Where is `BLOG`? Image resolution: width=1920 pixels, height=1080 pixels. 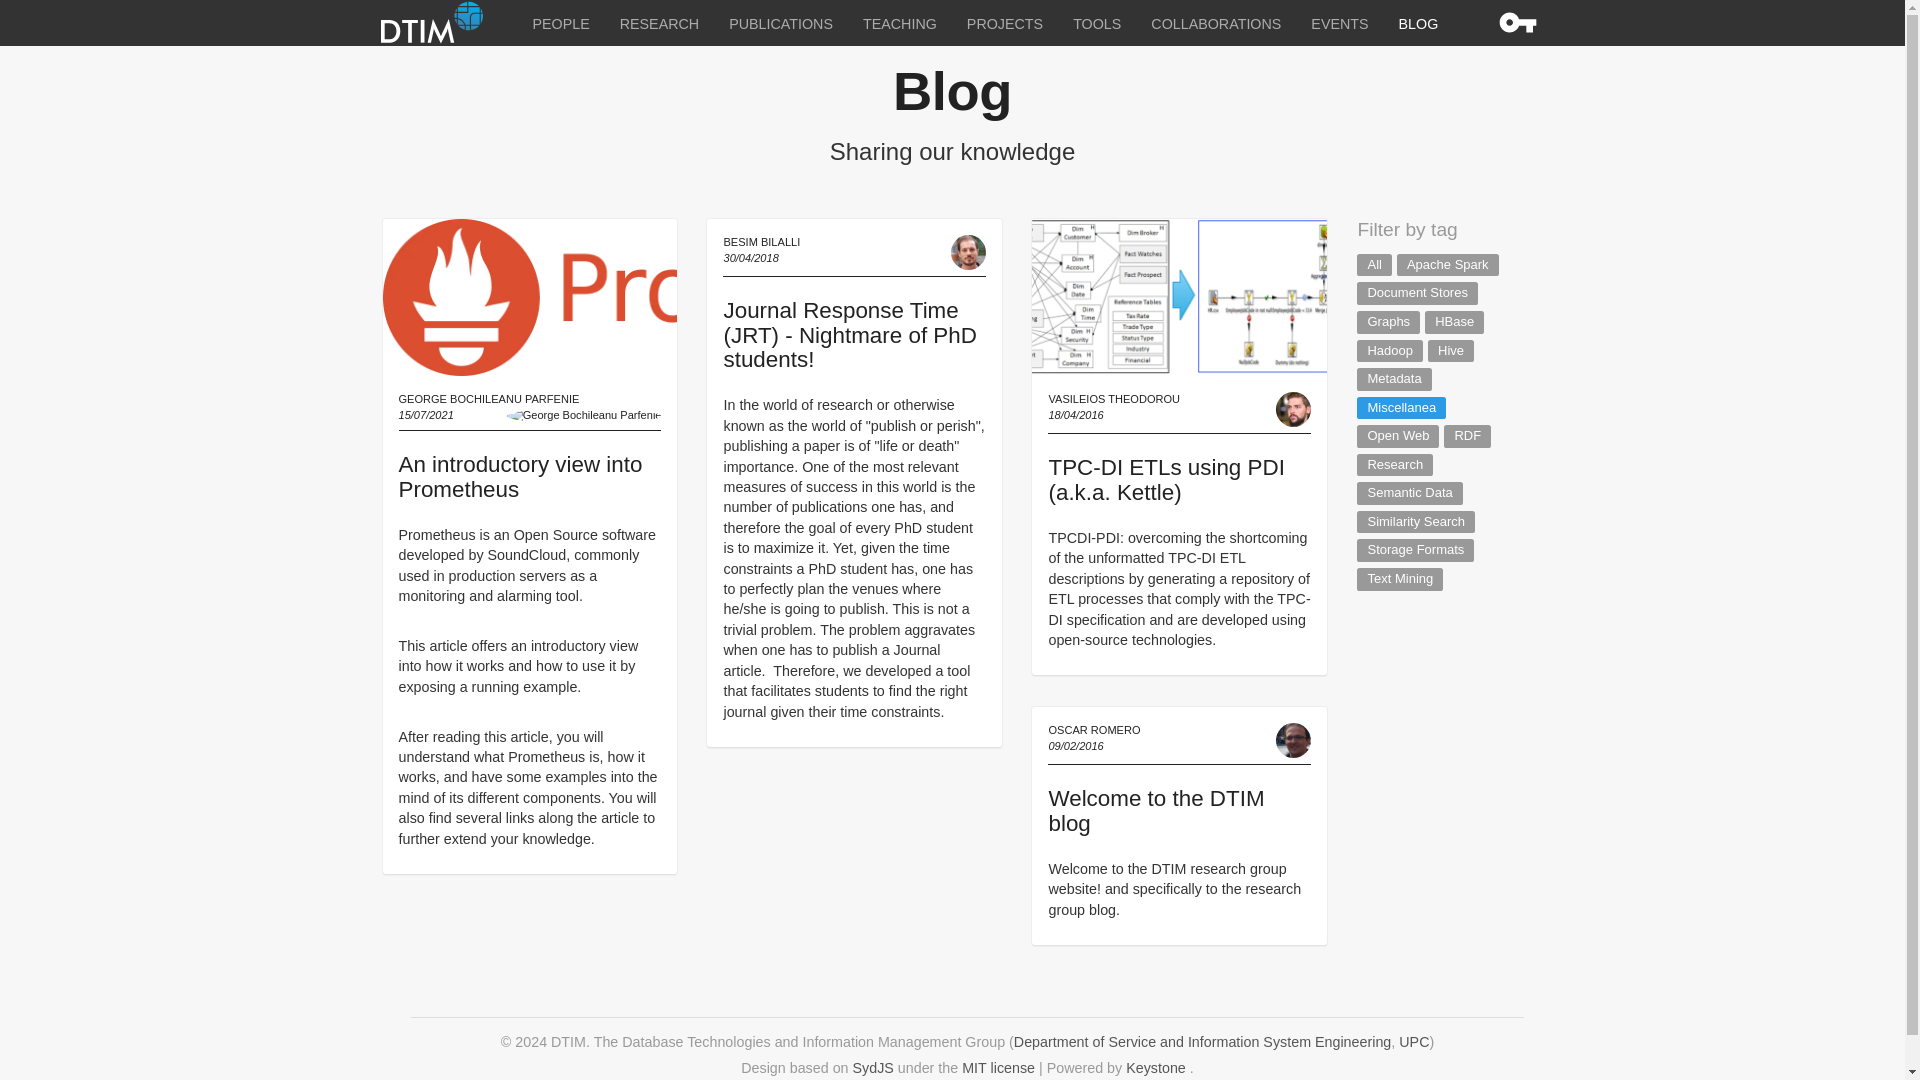
BLOG is located at coordinates (1418, 23).